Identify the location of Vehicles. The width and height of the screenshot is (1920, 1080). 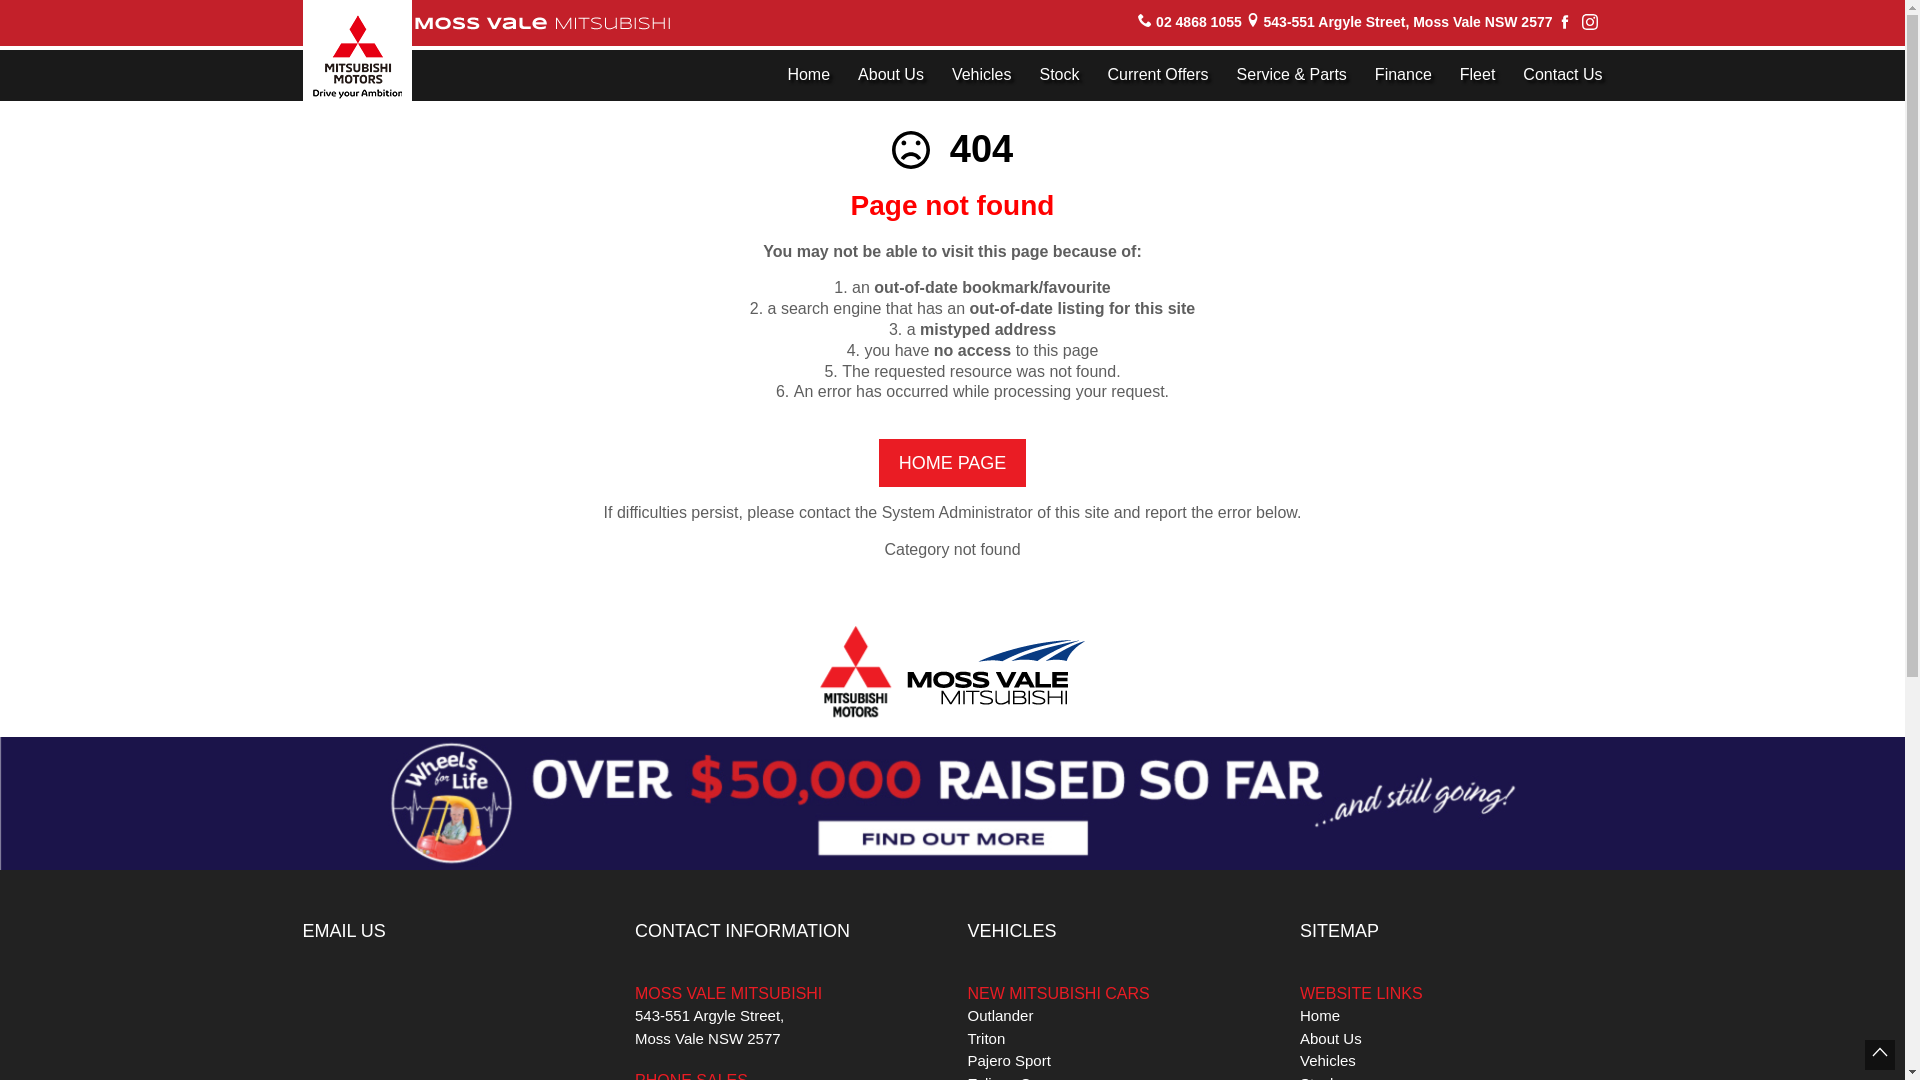
(982, 76).